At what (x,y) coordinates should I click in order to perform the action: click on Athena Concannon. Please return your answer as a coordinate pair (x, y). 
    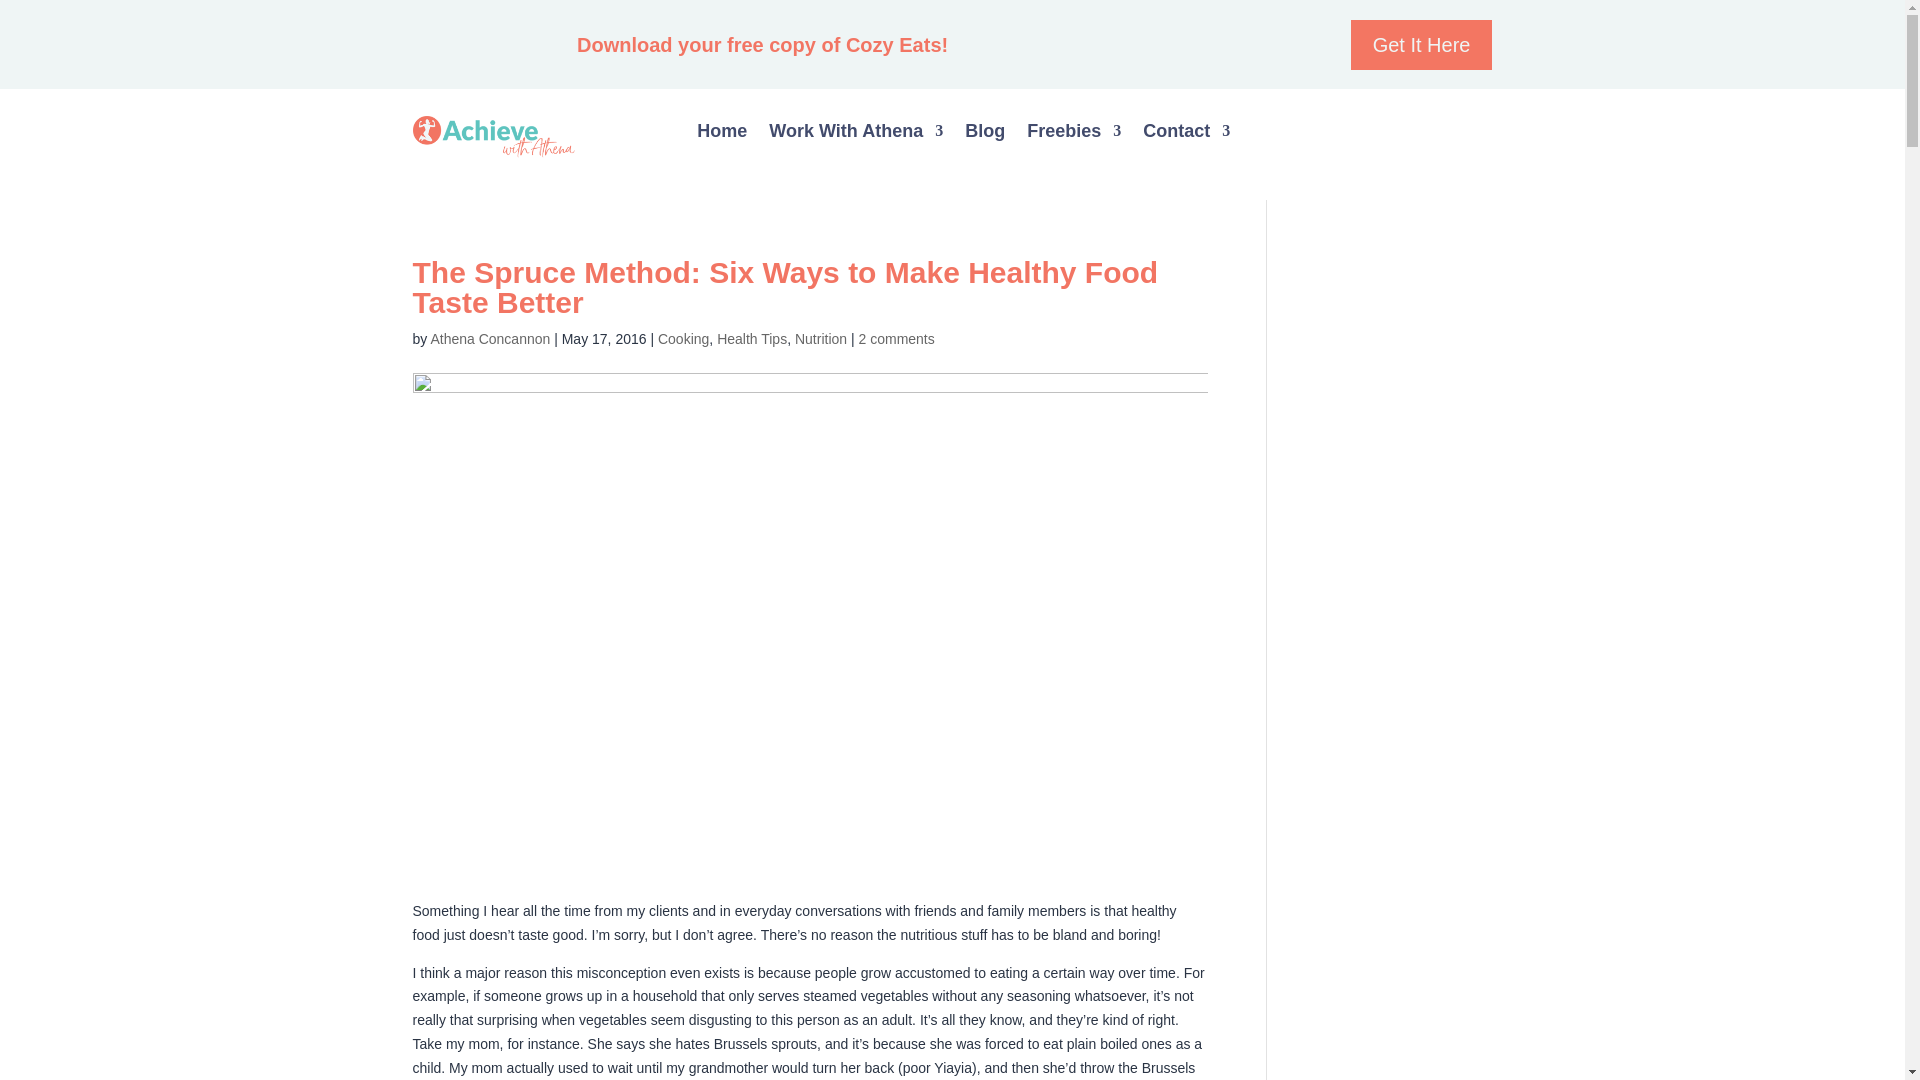
    Looking at the image, I should click on (490, 338).